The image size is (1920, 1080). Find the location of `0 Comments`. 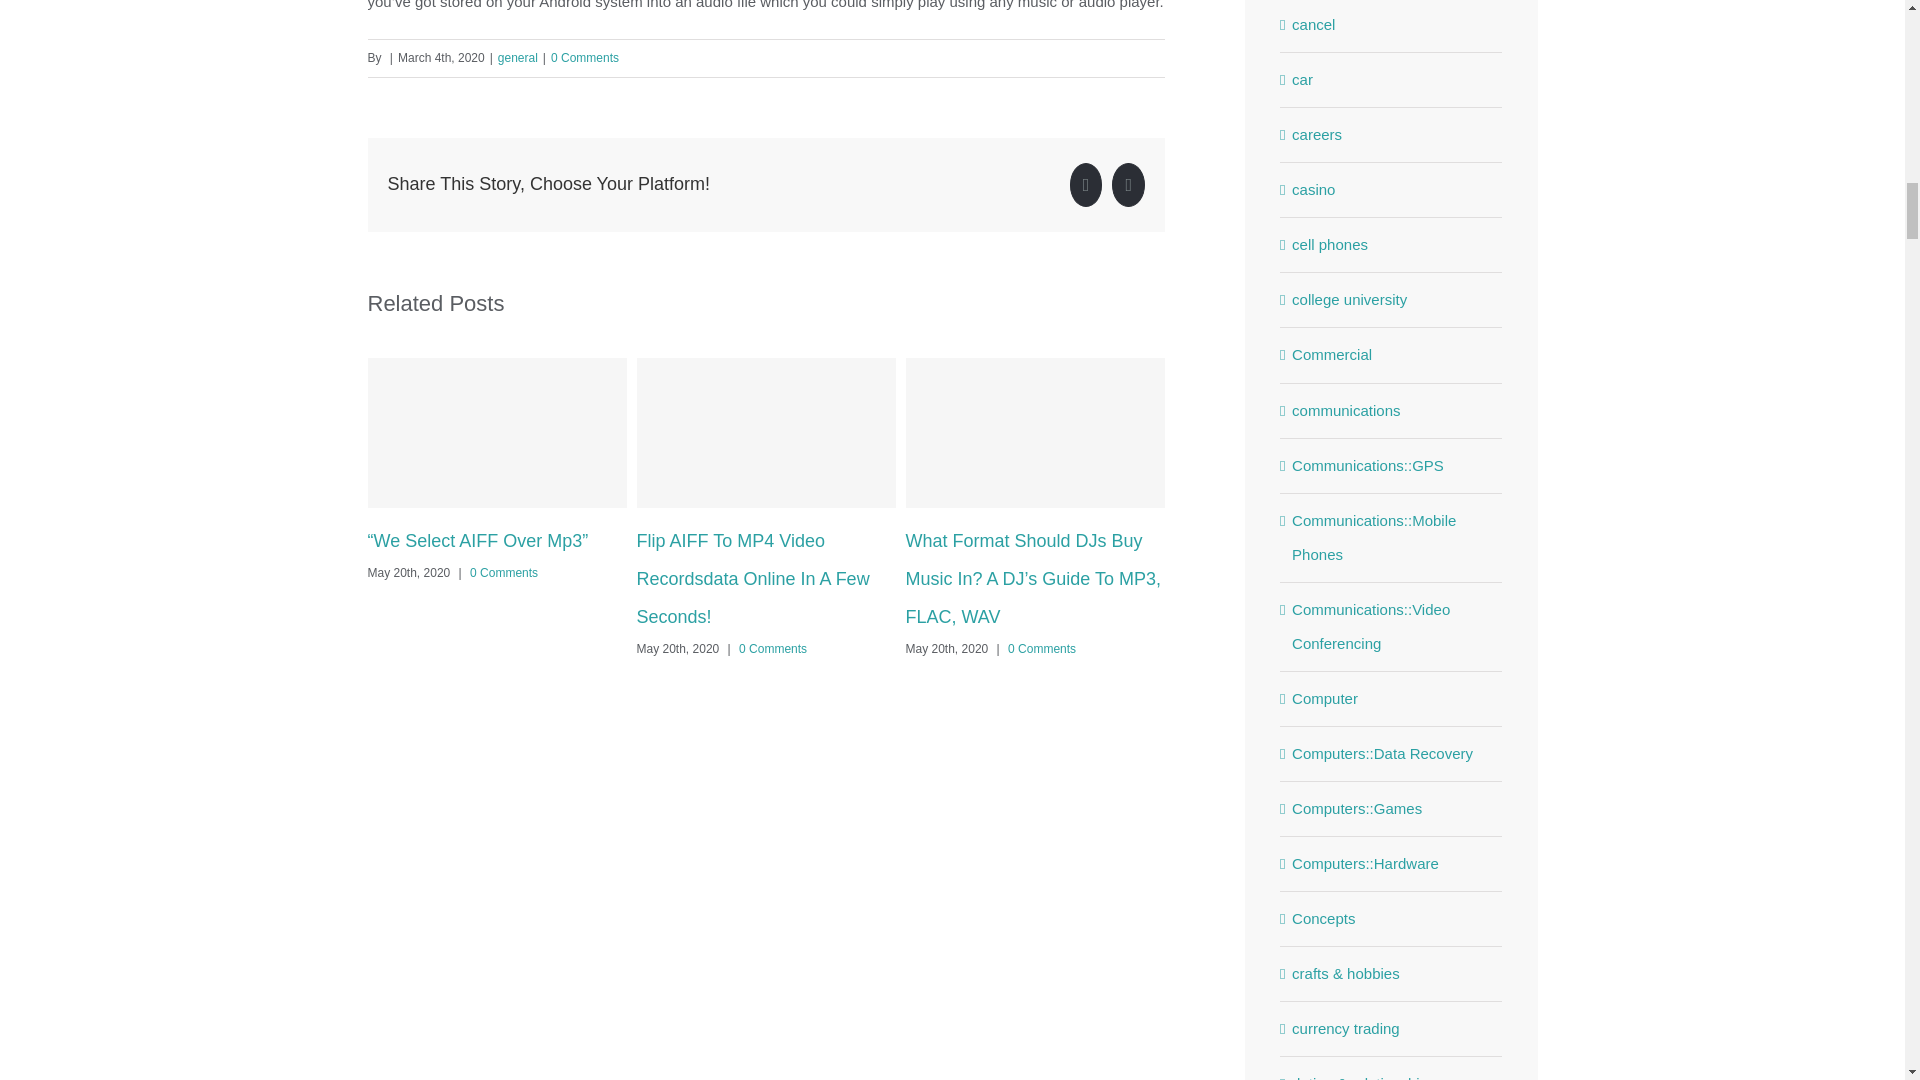

0 Comments is located at coordinates (1042, 648).